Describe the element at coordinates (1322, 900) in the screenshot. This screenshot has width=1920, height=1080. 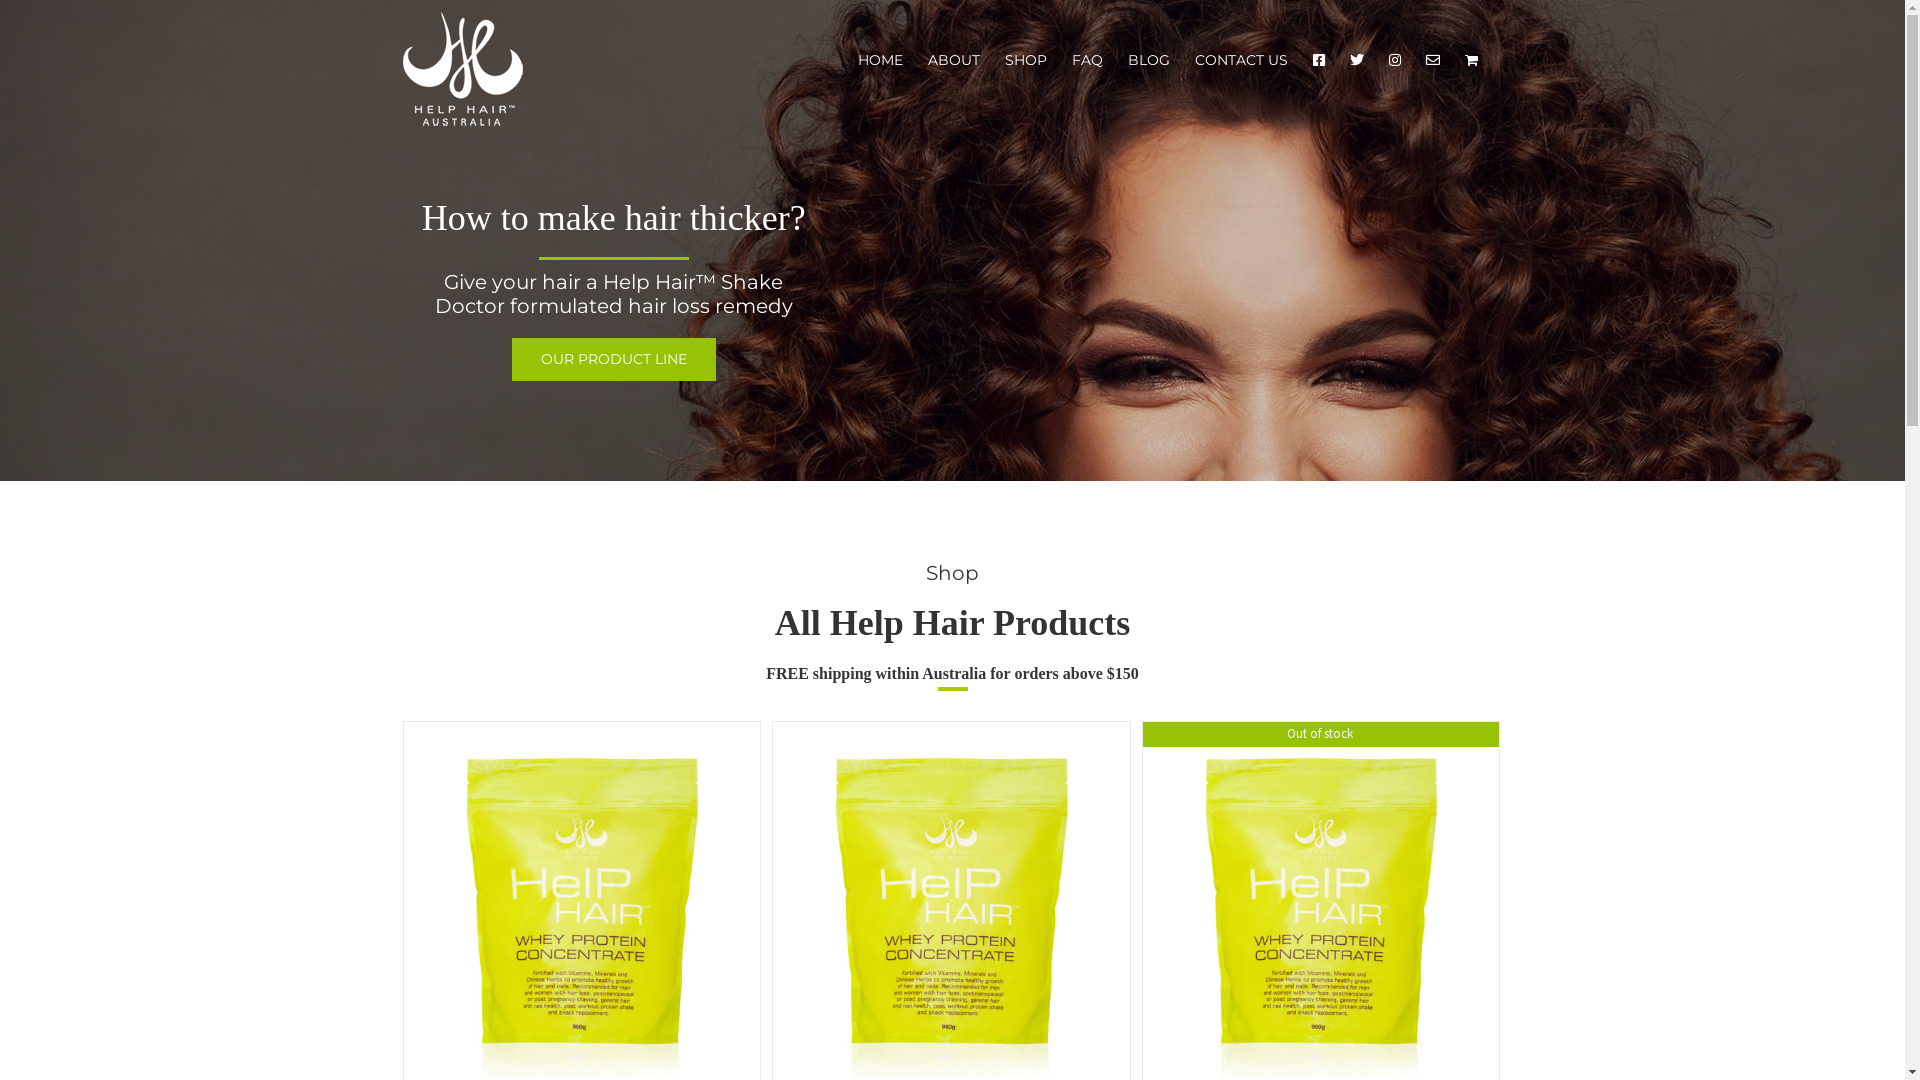
I see `Out of stock` at that location.